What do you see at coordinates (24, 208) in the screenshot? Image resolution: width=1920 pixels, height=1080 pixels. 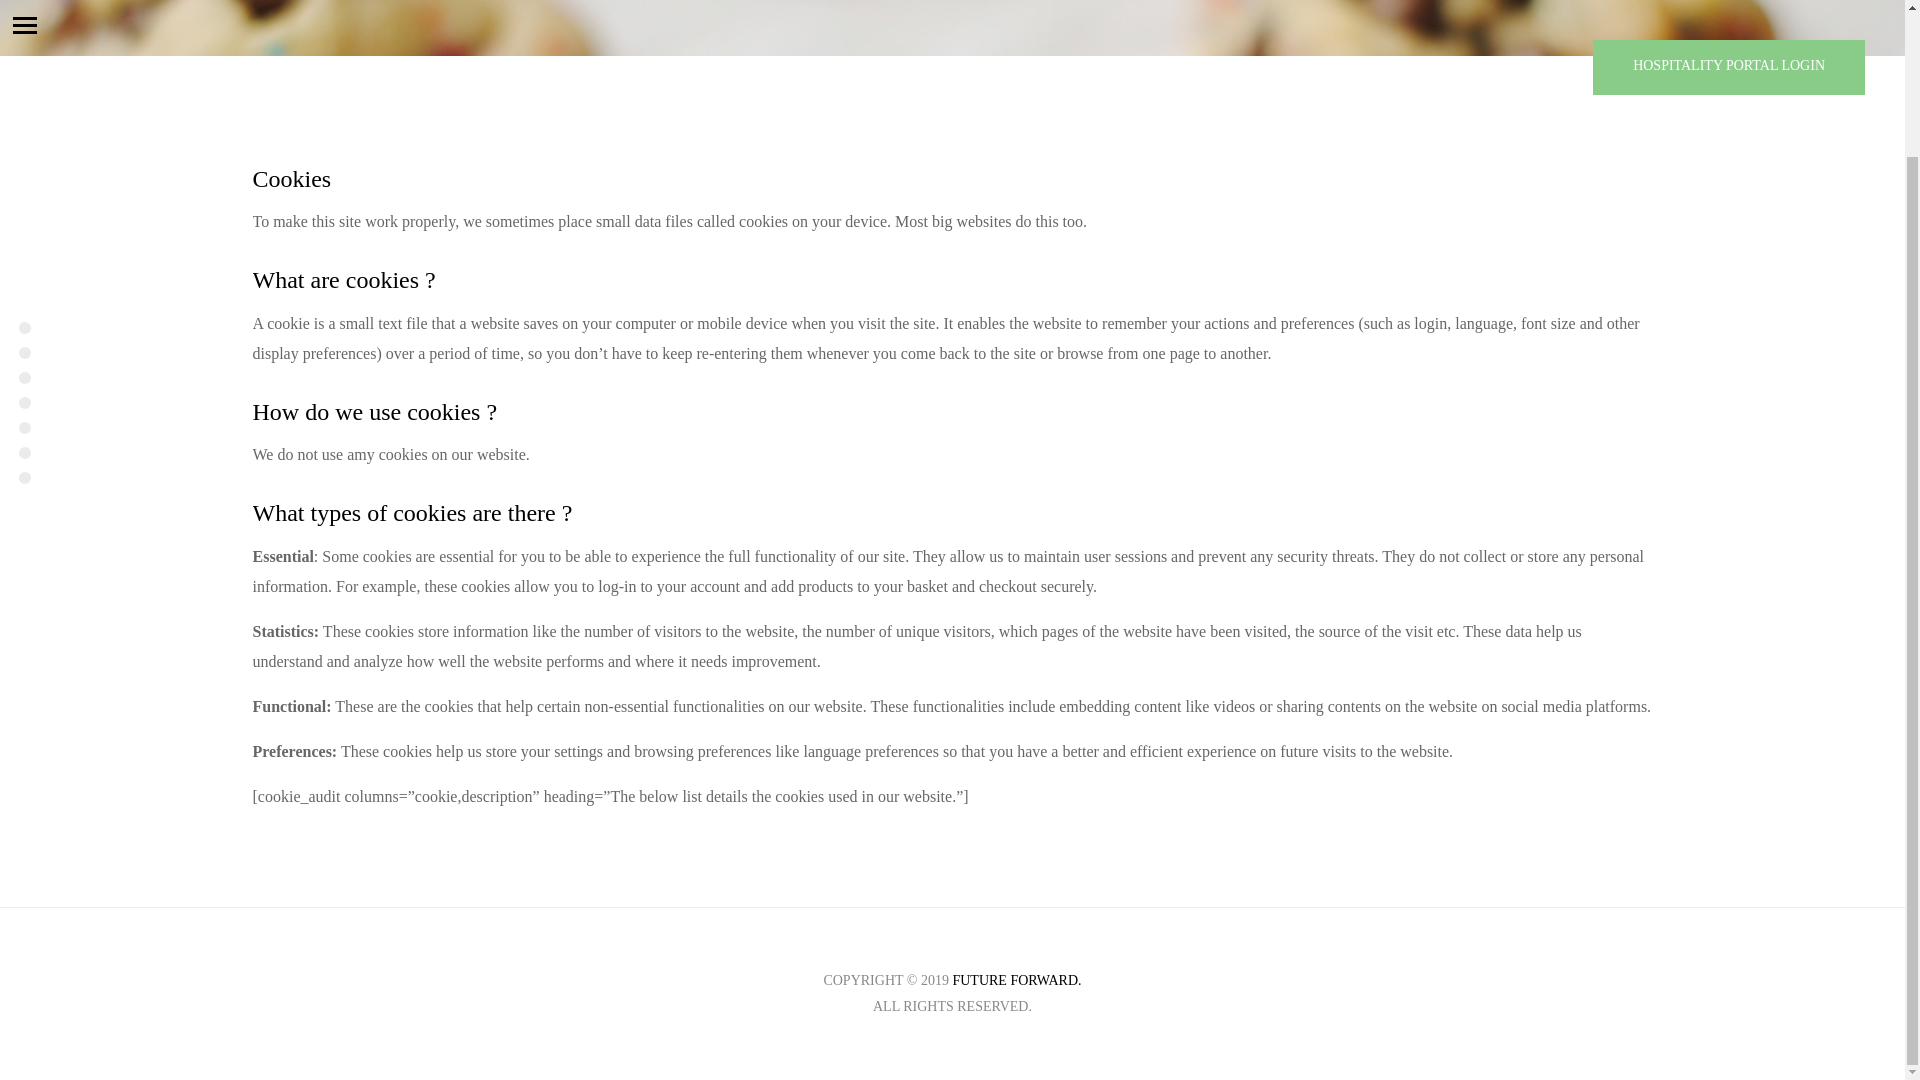 I see `Gedeelde Faciliteiten` at bounding box center [24, 208].